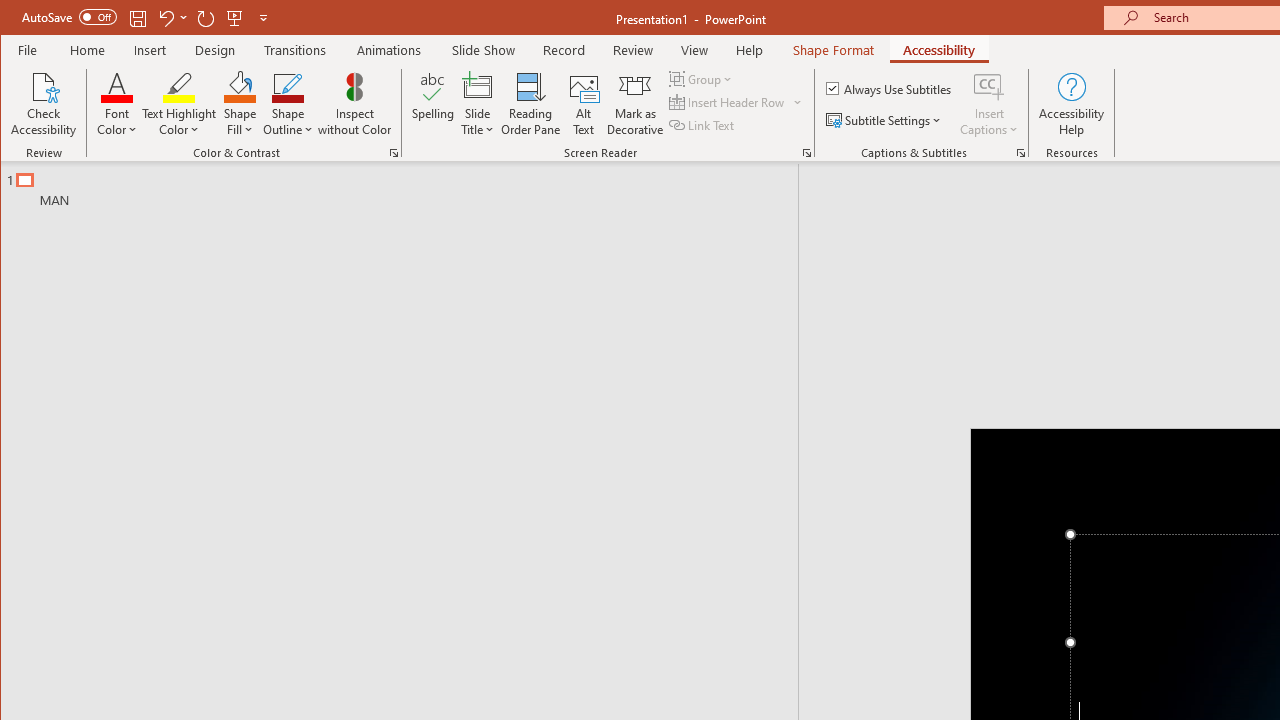 This screenshot has height=720, width=1280. I want to click on Outline, so click(408, 185).